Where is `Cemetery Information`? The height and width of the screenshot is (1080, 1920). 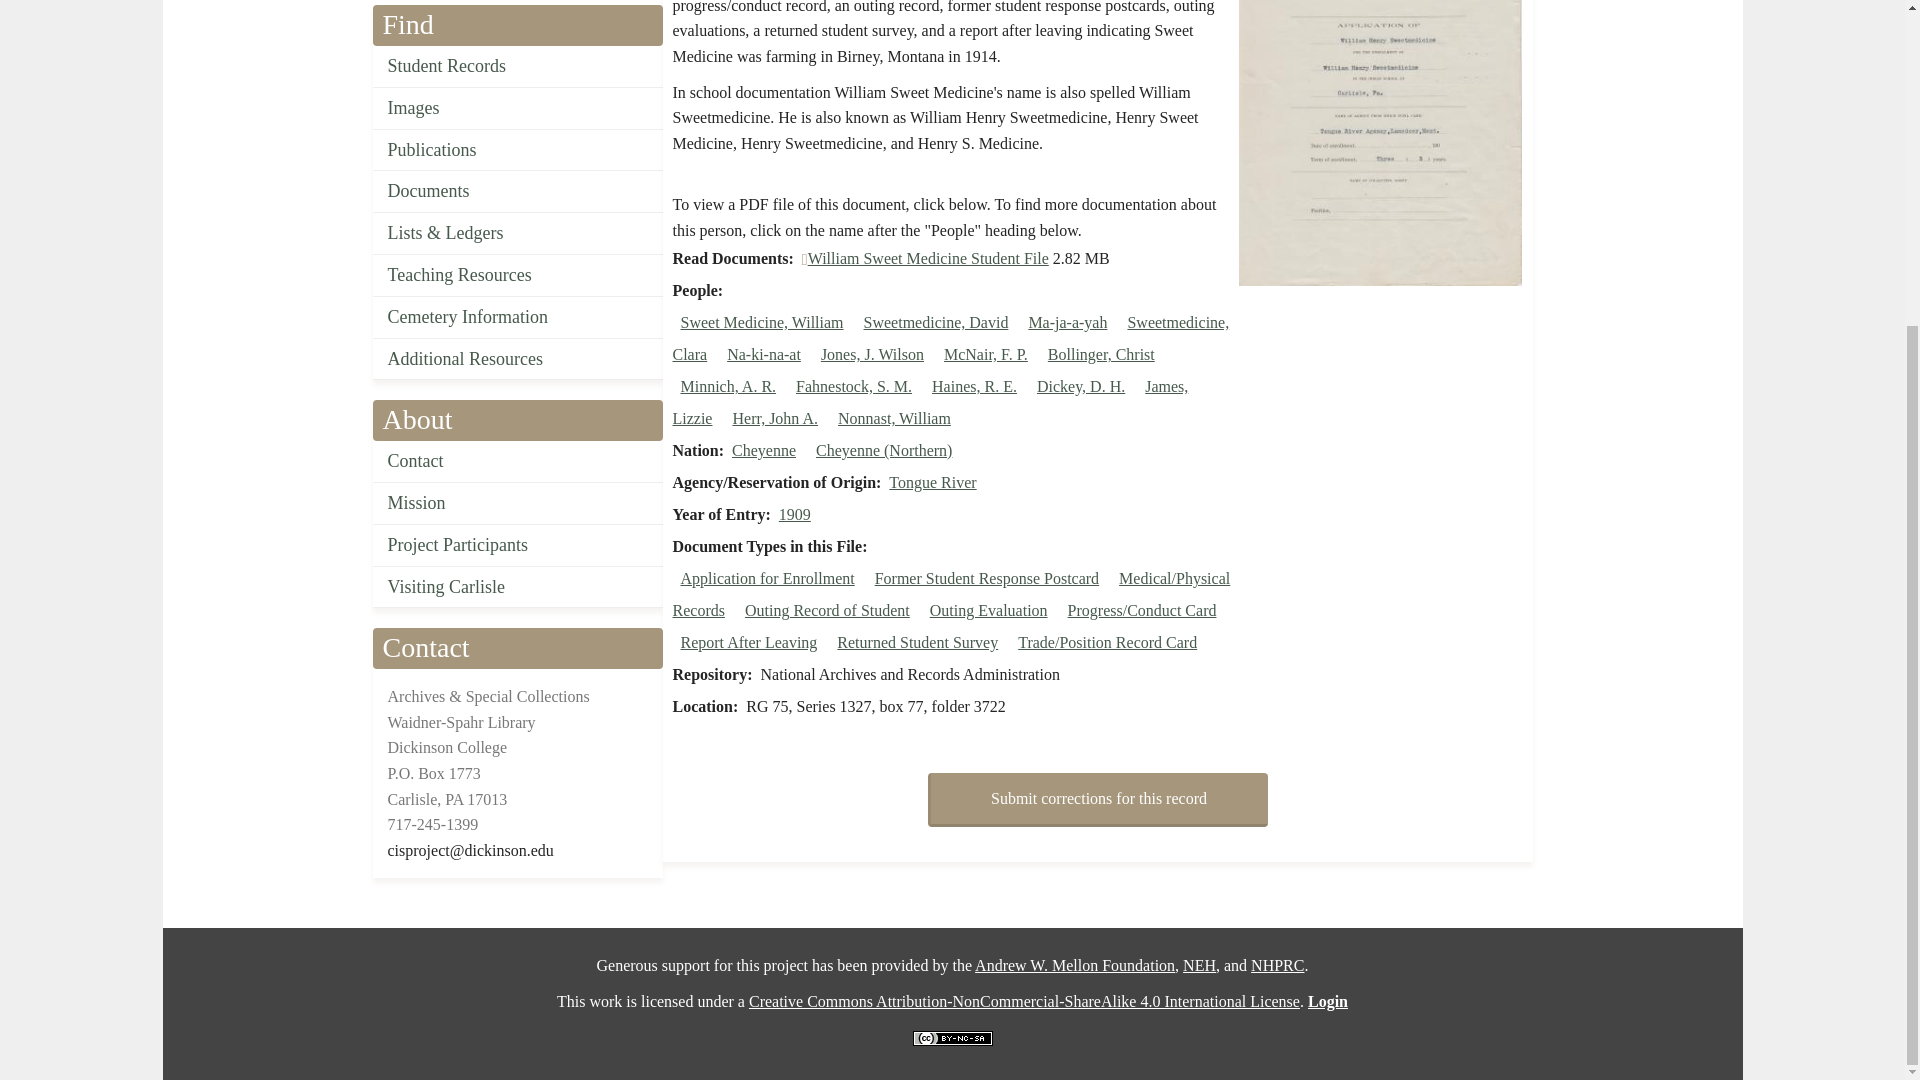 Cemetery Information is located at coordinates (517, 318).